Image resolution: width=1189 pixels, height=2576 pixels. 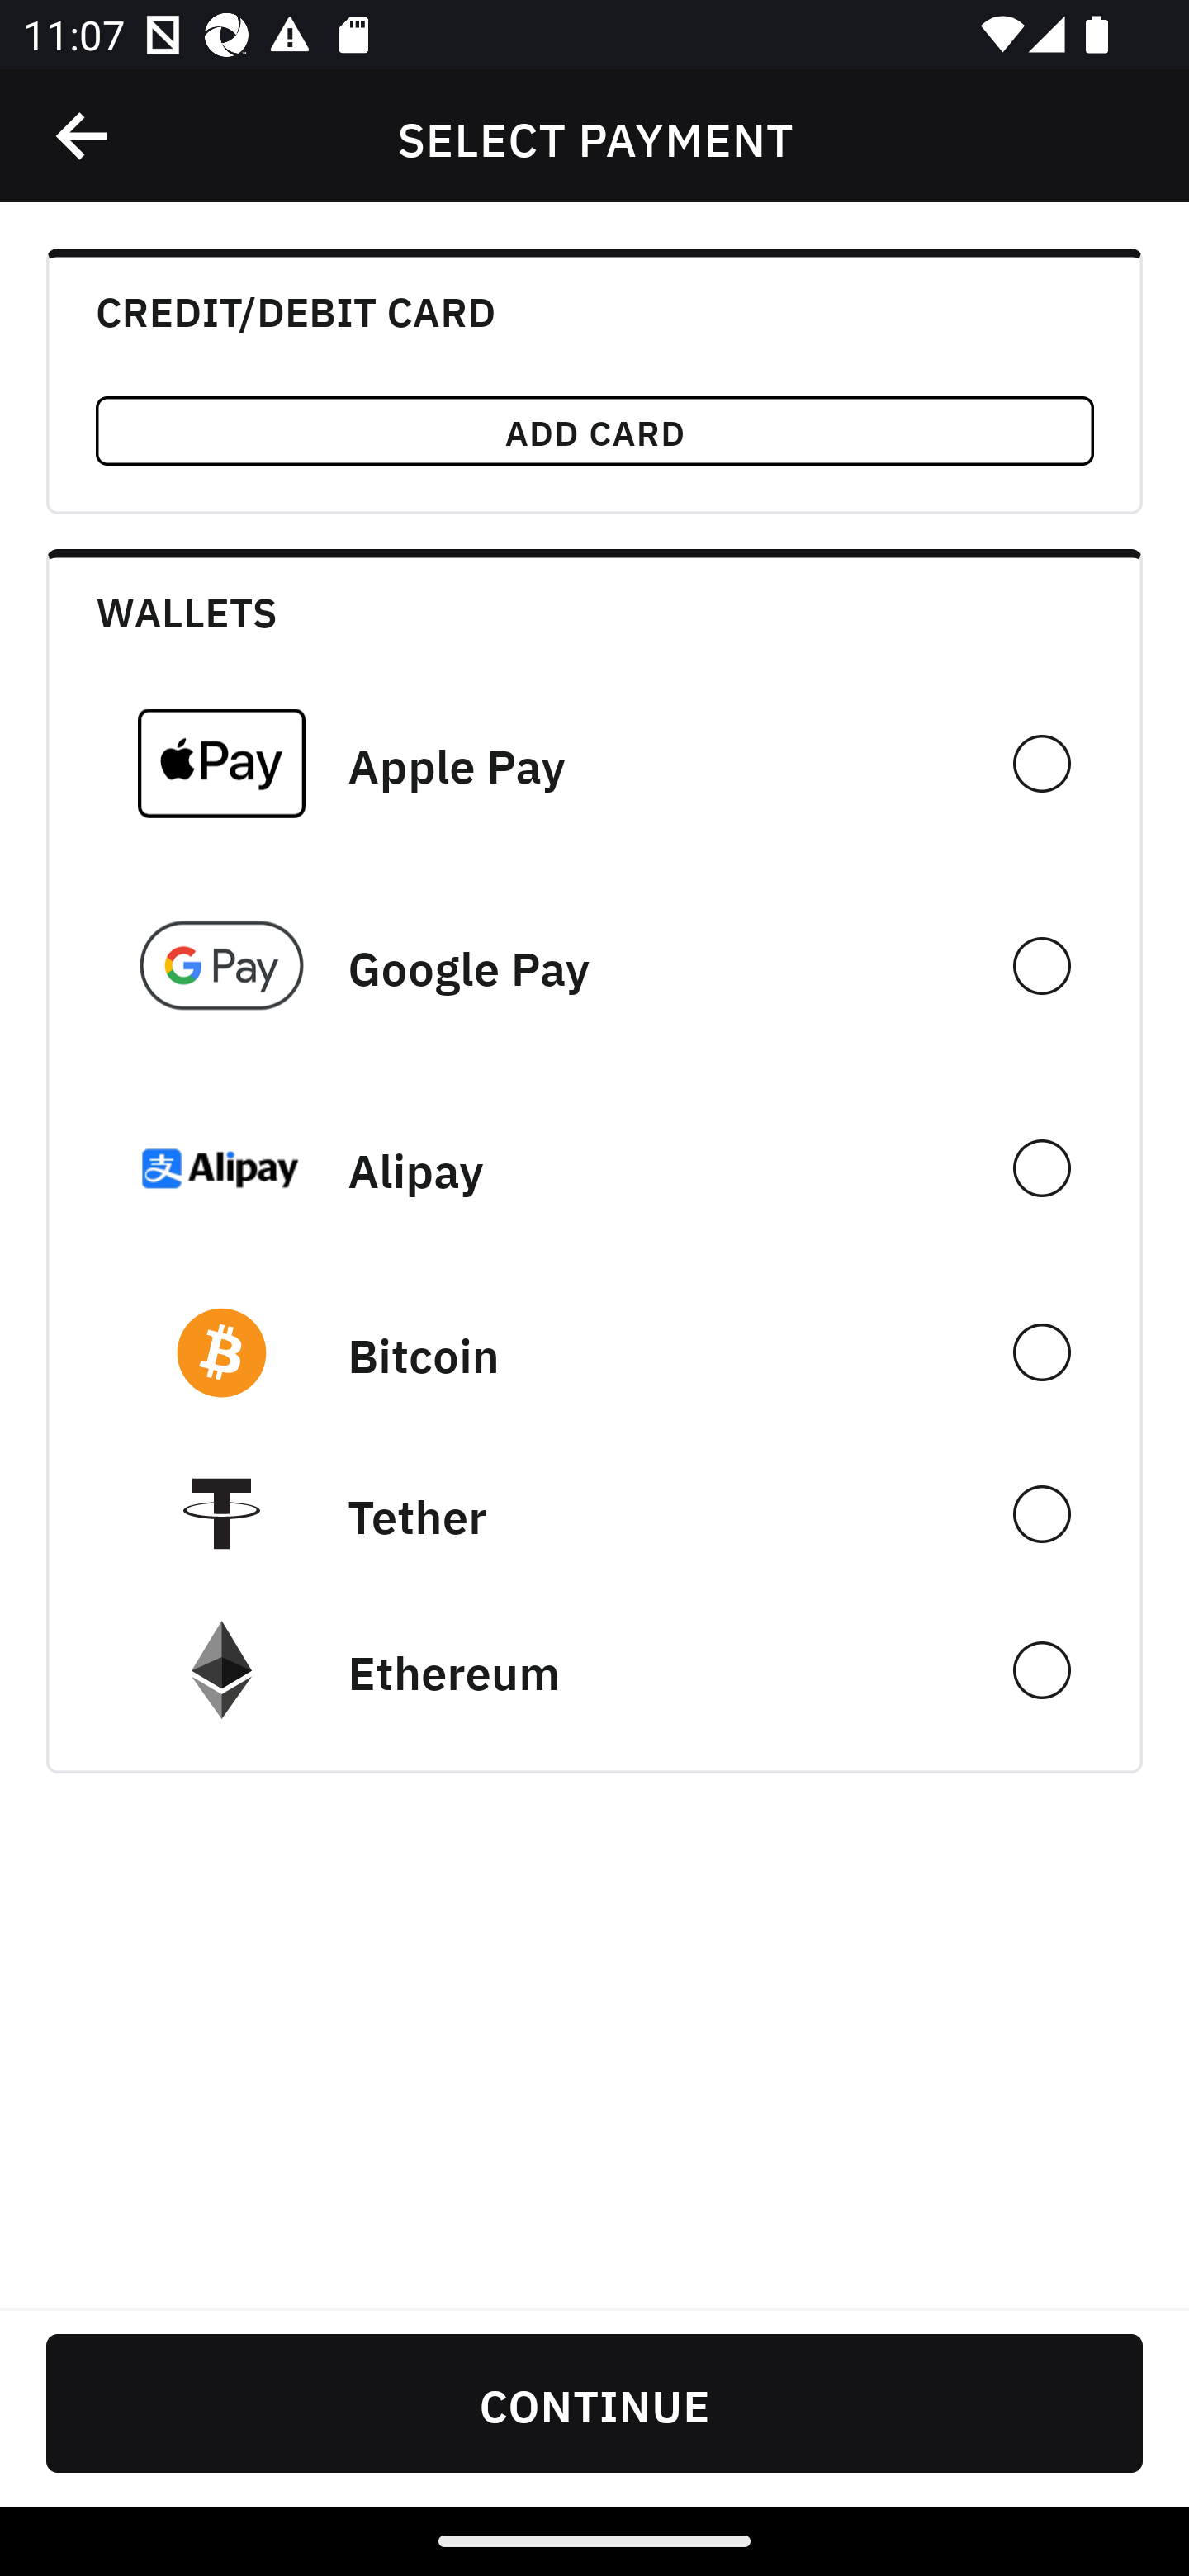 I want to click on Tether, so click(x=594, y=1513).